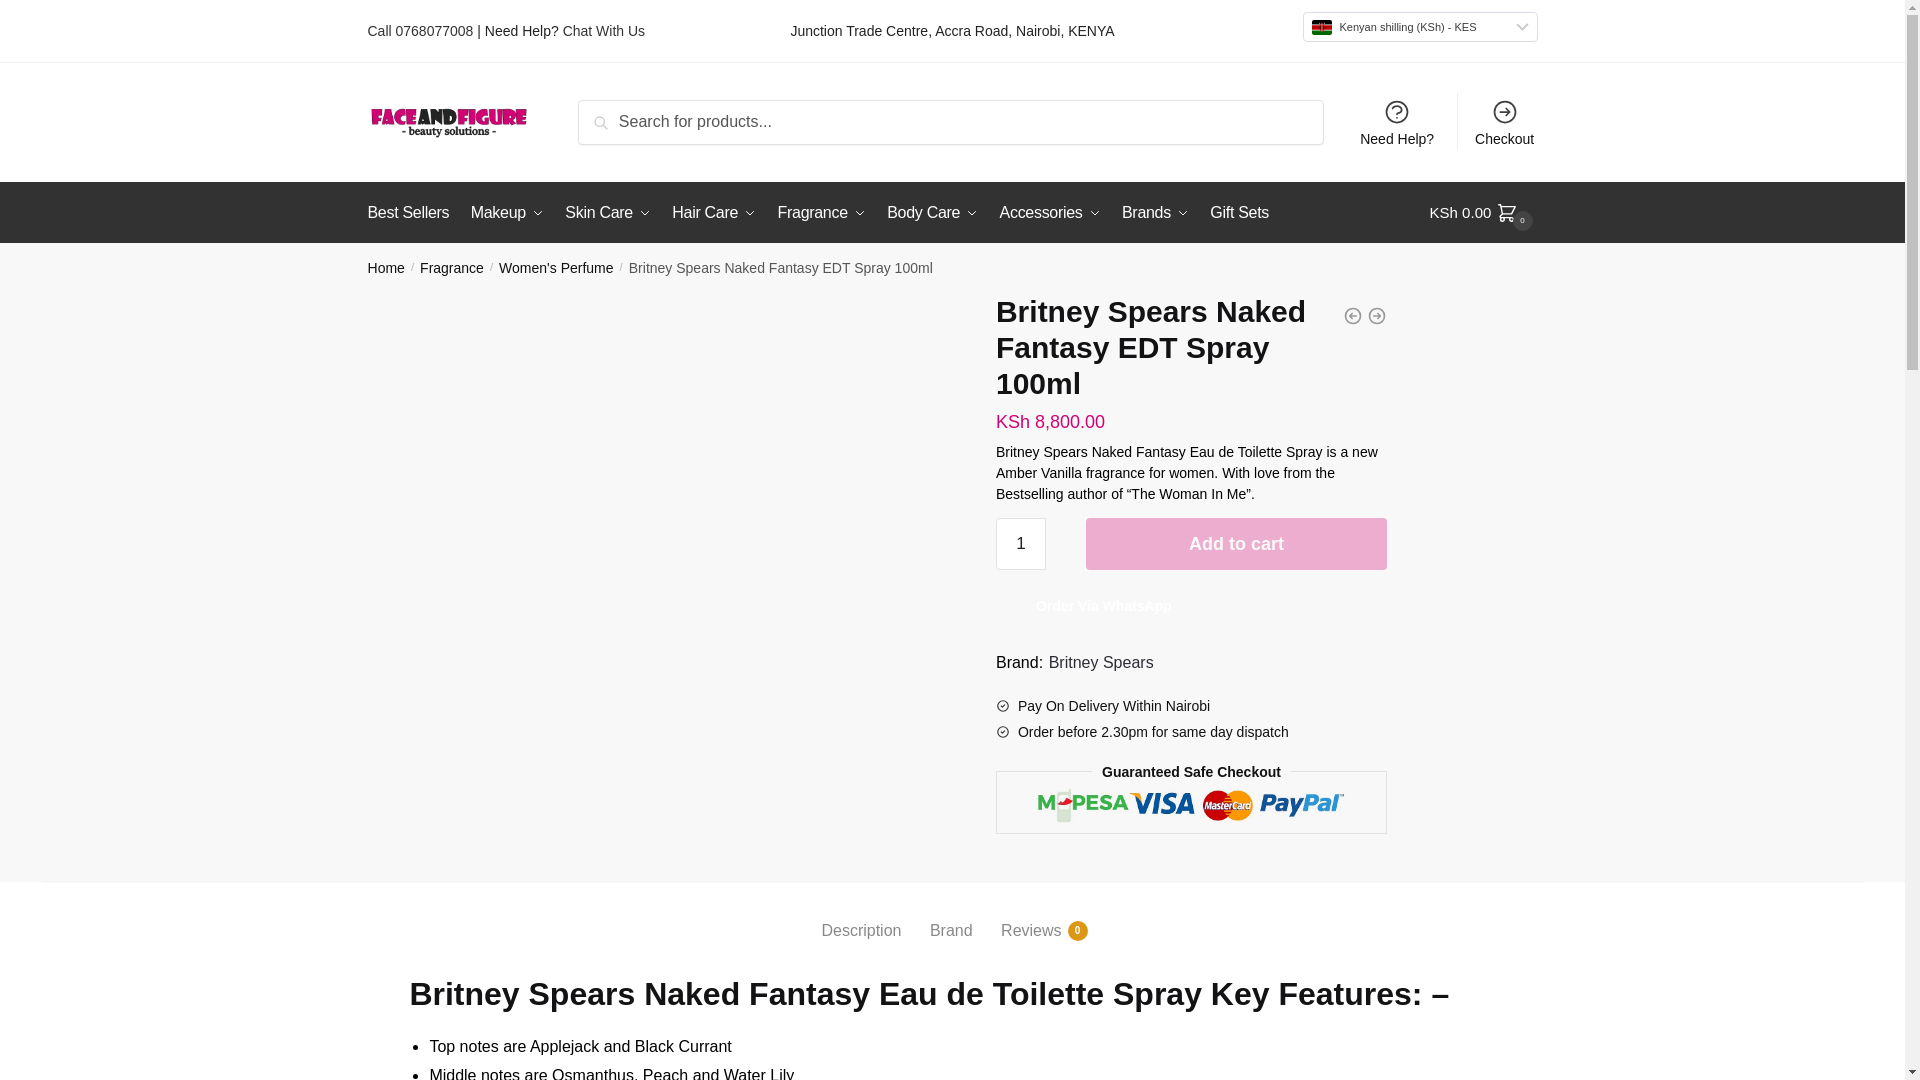  I want to click on Chat With Us, so click(604, 30).